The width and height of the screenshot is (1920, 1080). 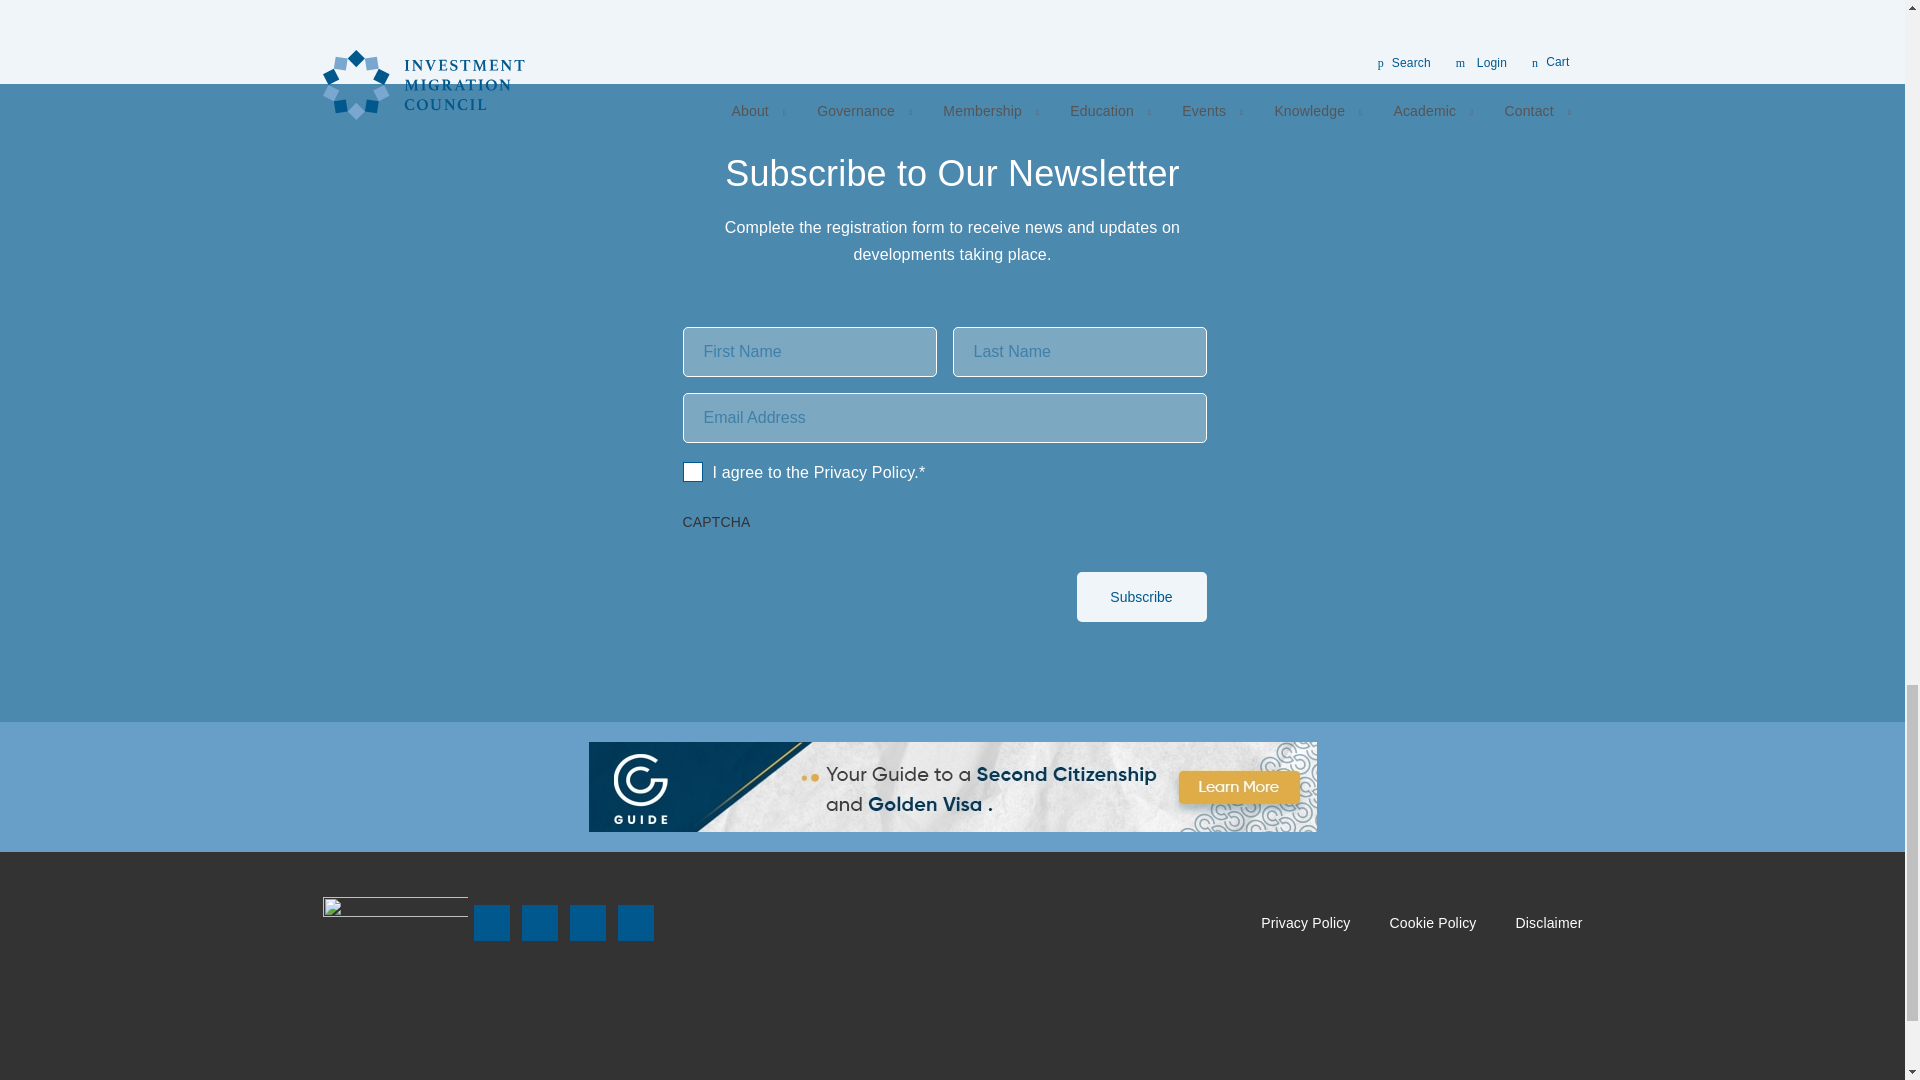 I want to click on Subscribe, so click(x=1140, y=597).